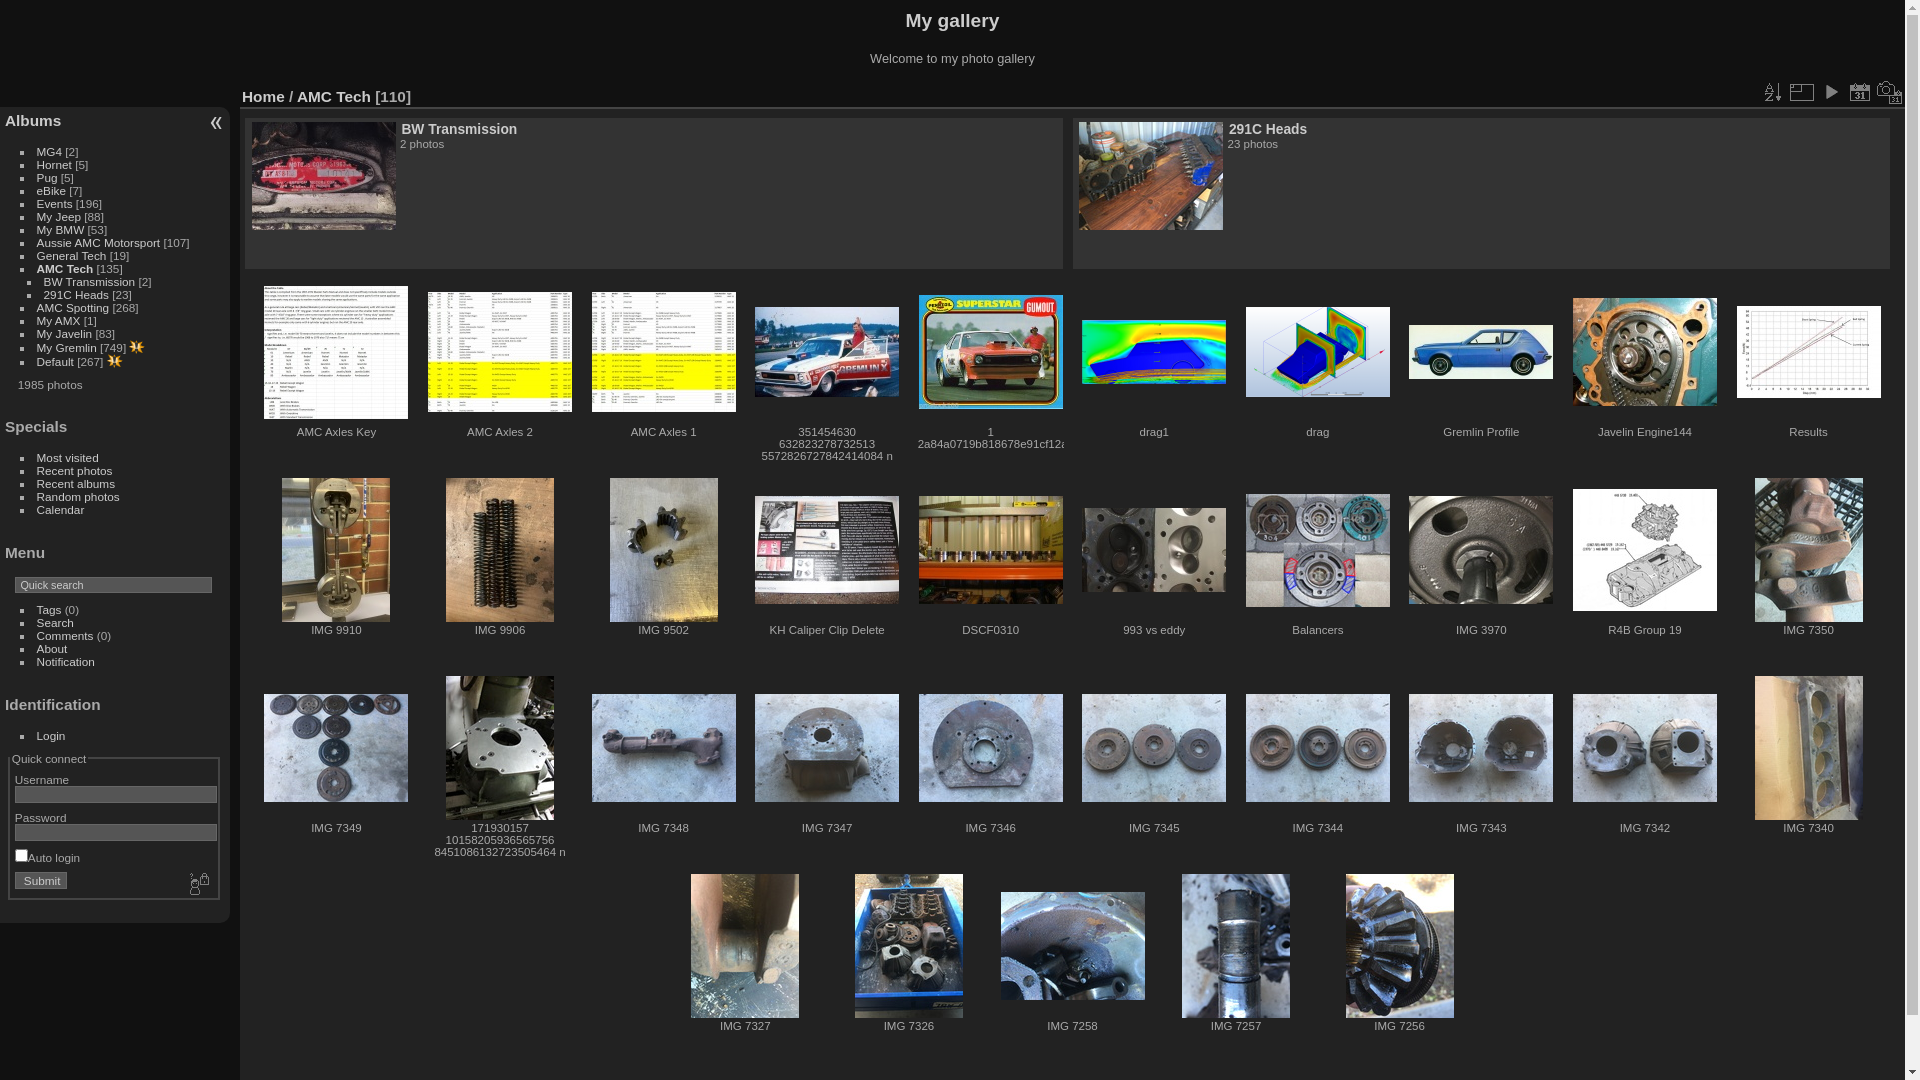 This screenshot has height=1080, width=1920. I want to click on IMG 7350 (533 visits), so click(1809, 550).